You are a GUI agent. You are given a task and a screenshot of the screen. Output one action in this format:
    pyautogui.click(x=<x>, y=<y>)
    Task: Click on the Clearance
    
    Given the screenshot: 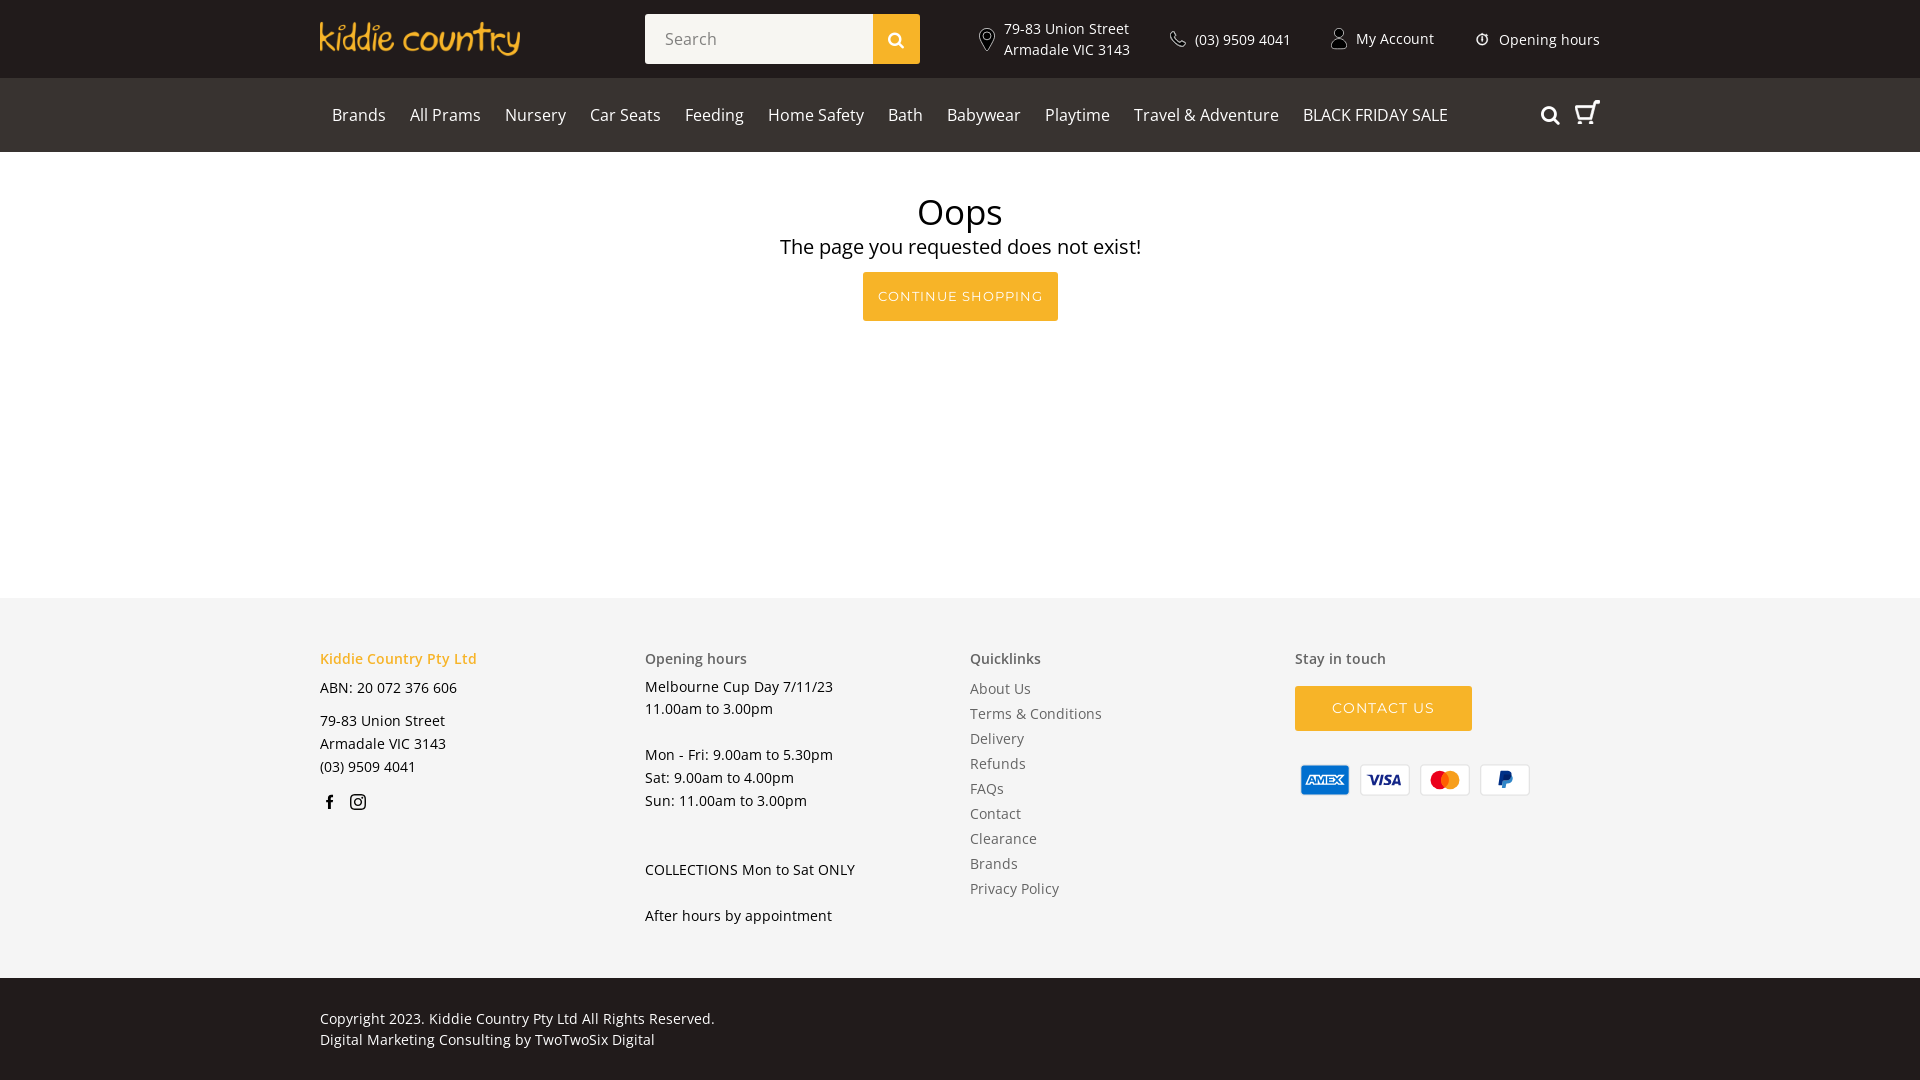 What is the action you would take?
    pyautogui.click(x=1004, y=838)
    